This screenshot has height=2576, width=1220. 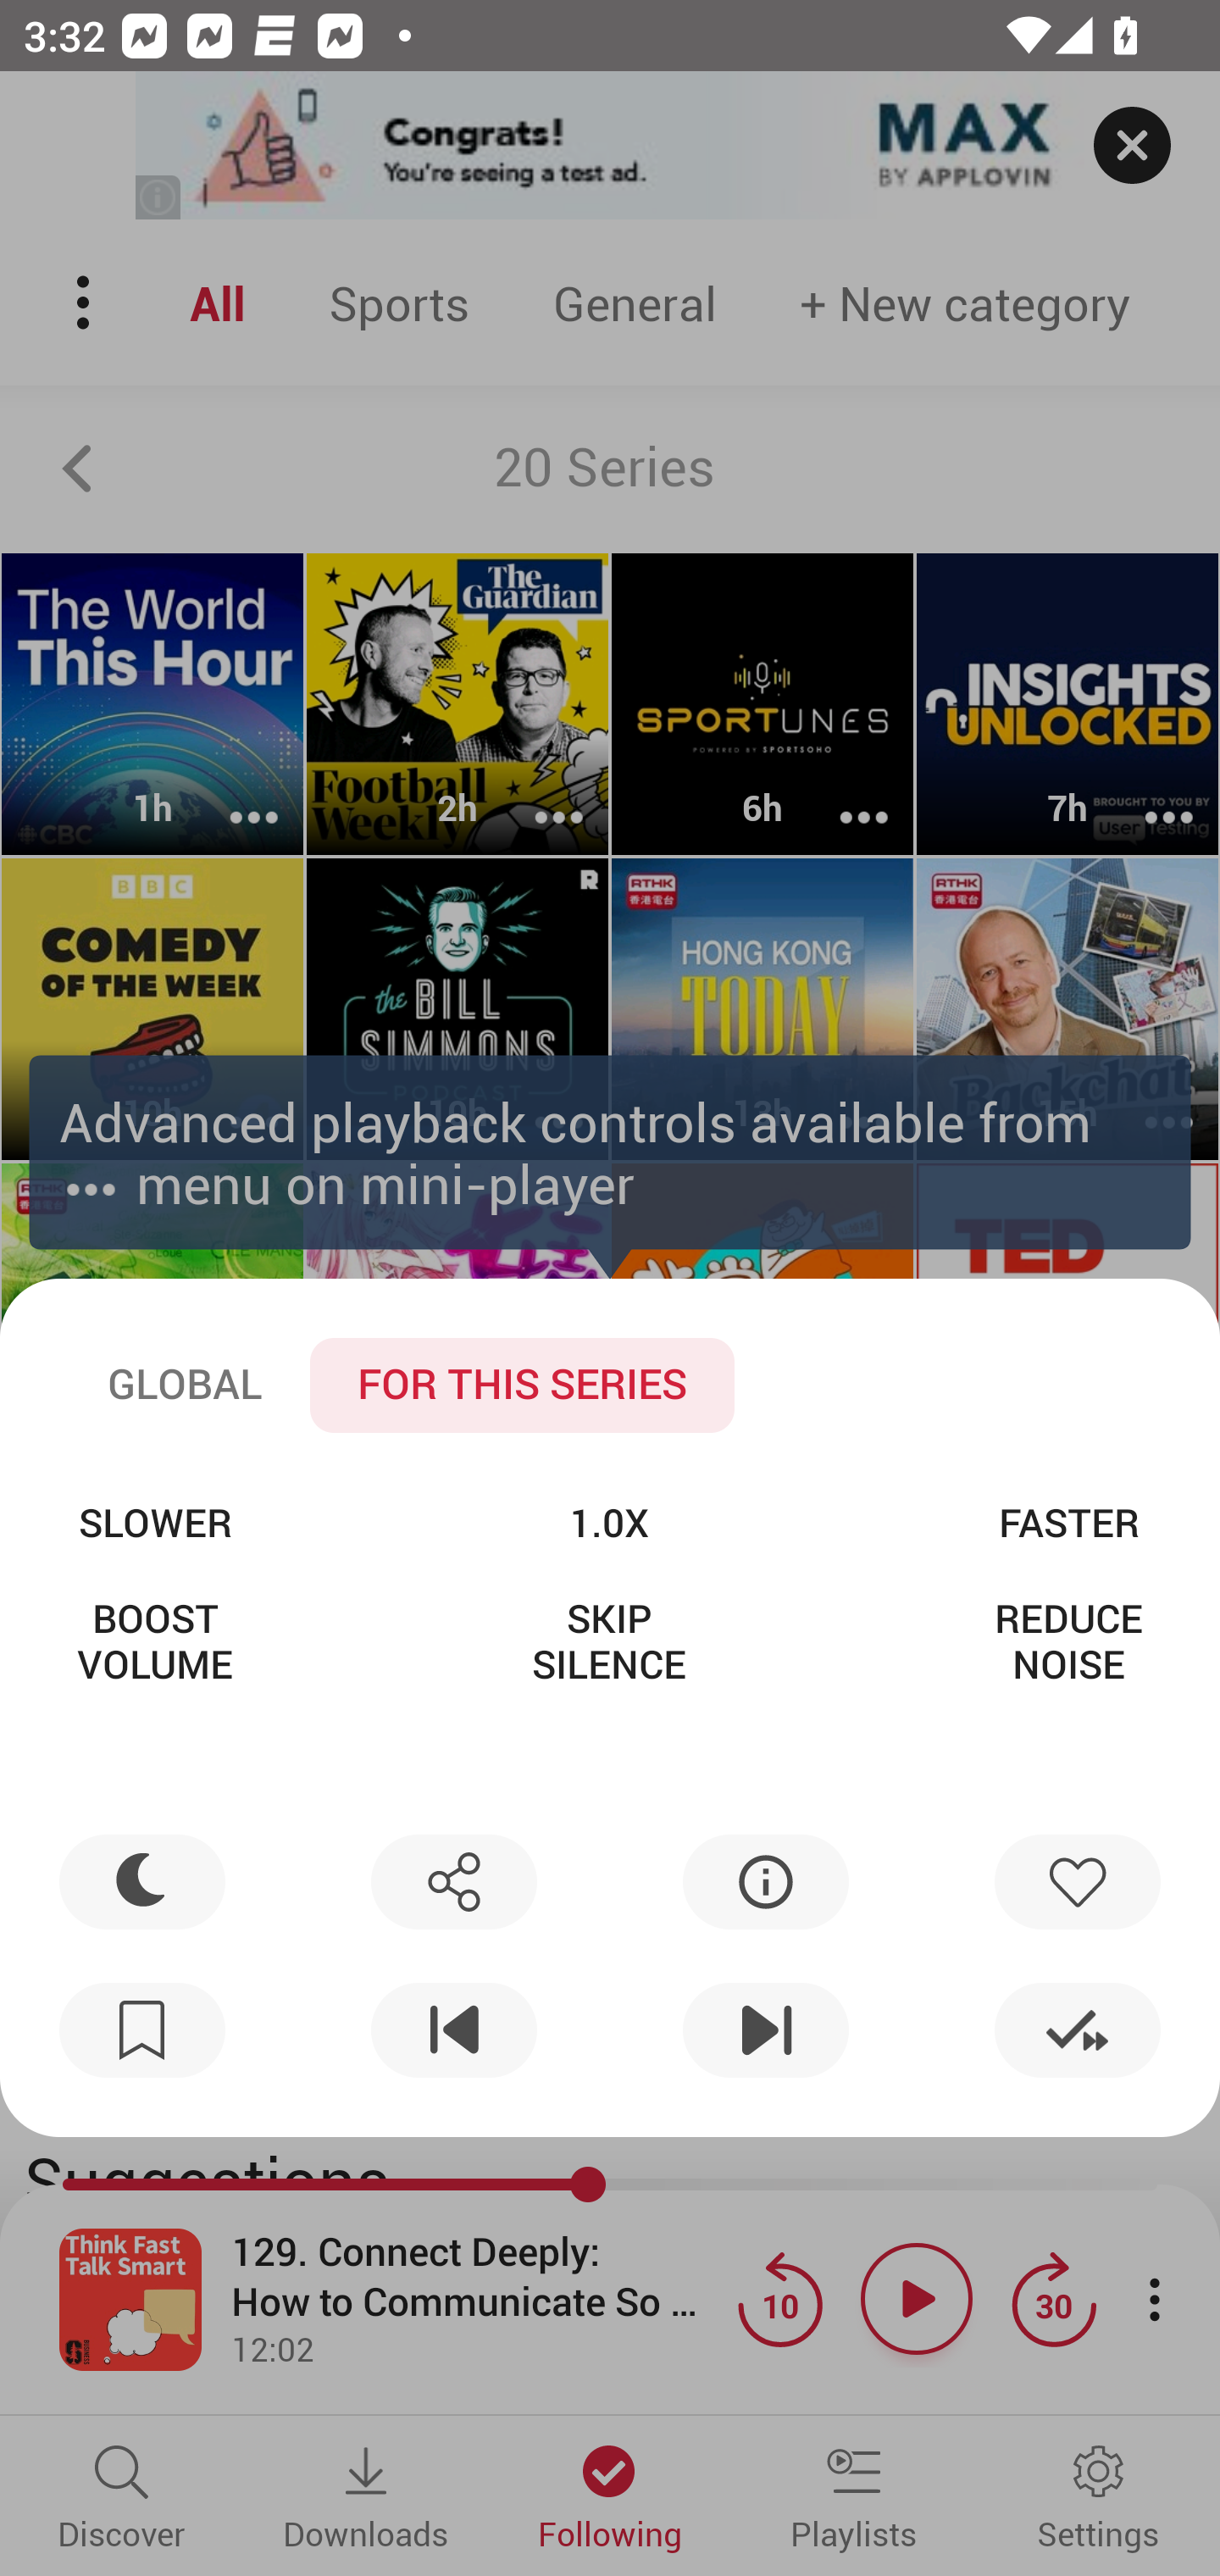 What do you see at coordinates (185, 1385) in the screenshot?
I see `GLOBAL` at bounding box center [185, 1385].